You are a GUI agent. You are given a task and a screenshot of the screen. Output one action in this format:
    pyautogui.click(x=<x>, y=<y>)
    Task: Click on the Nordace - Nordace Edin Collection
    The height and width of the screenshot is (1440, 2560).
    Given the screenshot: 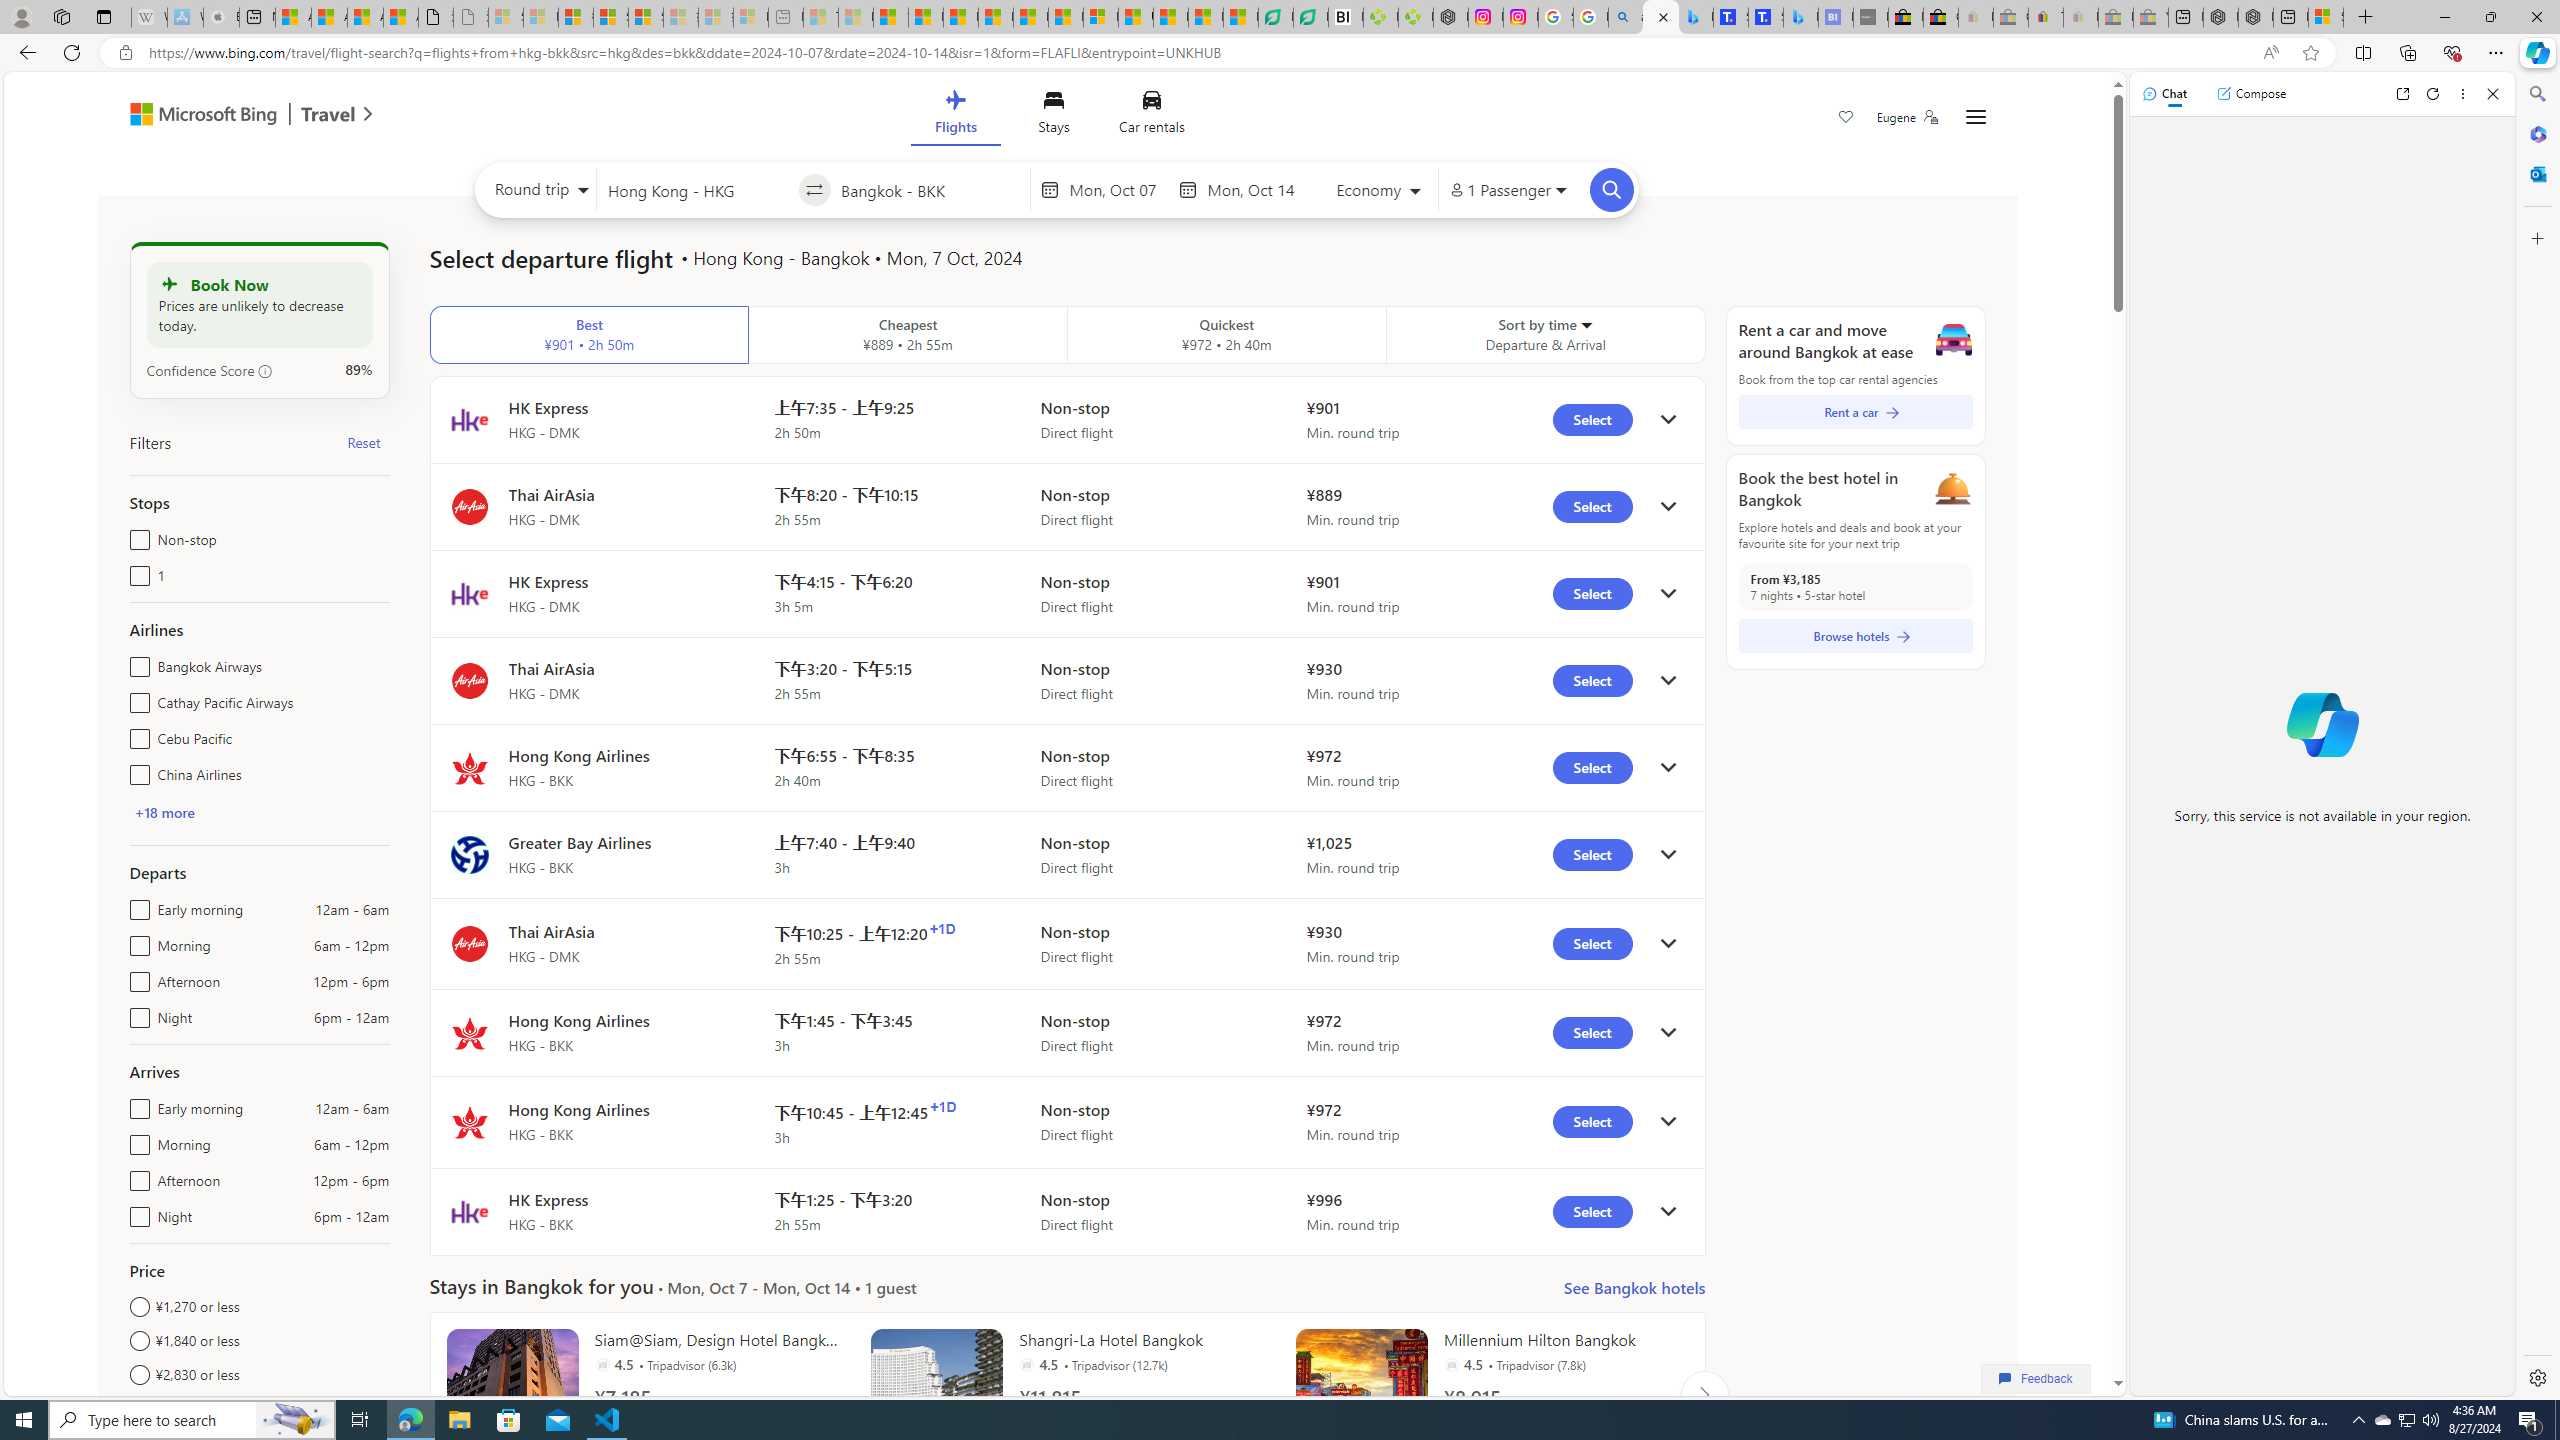 What is the action you would take?
    pyautogui.click(x=1451, y=17)
    